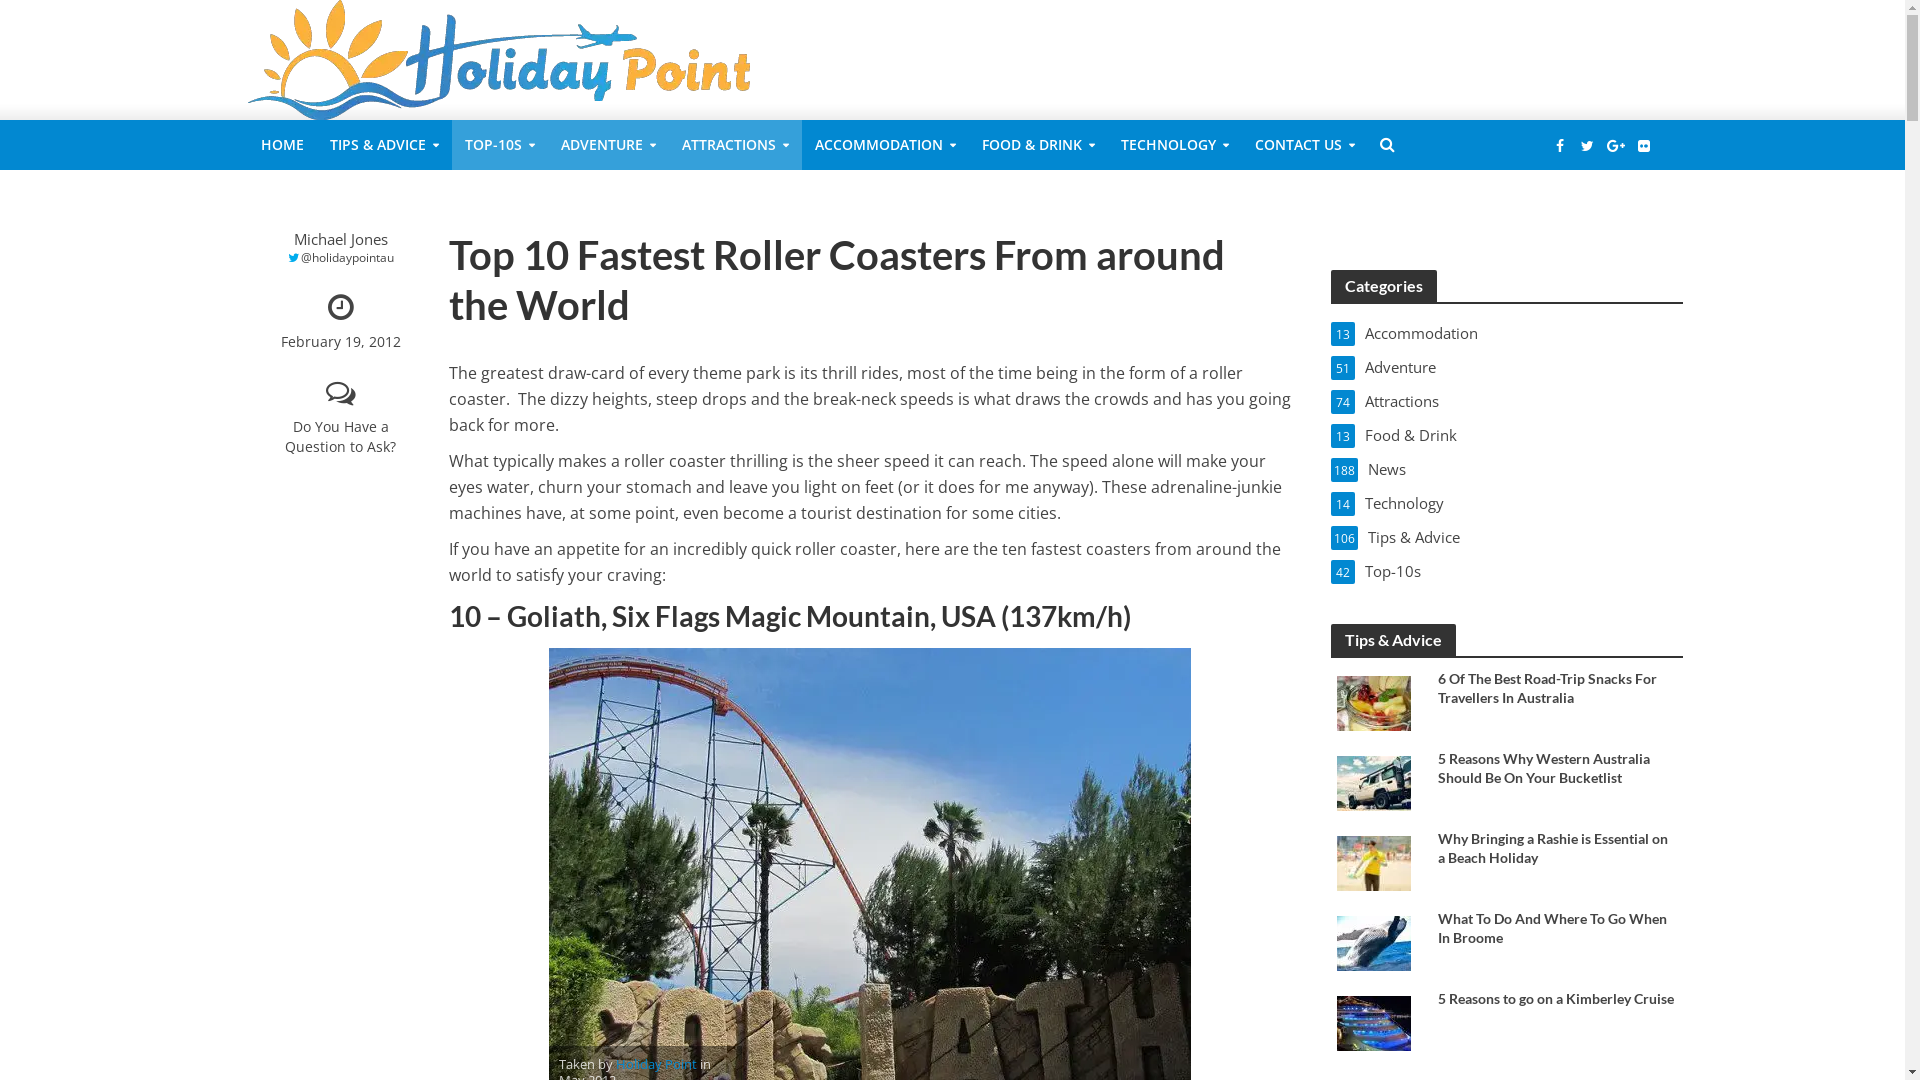 The image size is (1920, 1080). I want to click on Food & Drink
13, so click(1507, 435).